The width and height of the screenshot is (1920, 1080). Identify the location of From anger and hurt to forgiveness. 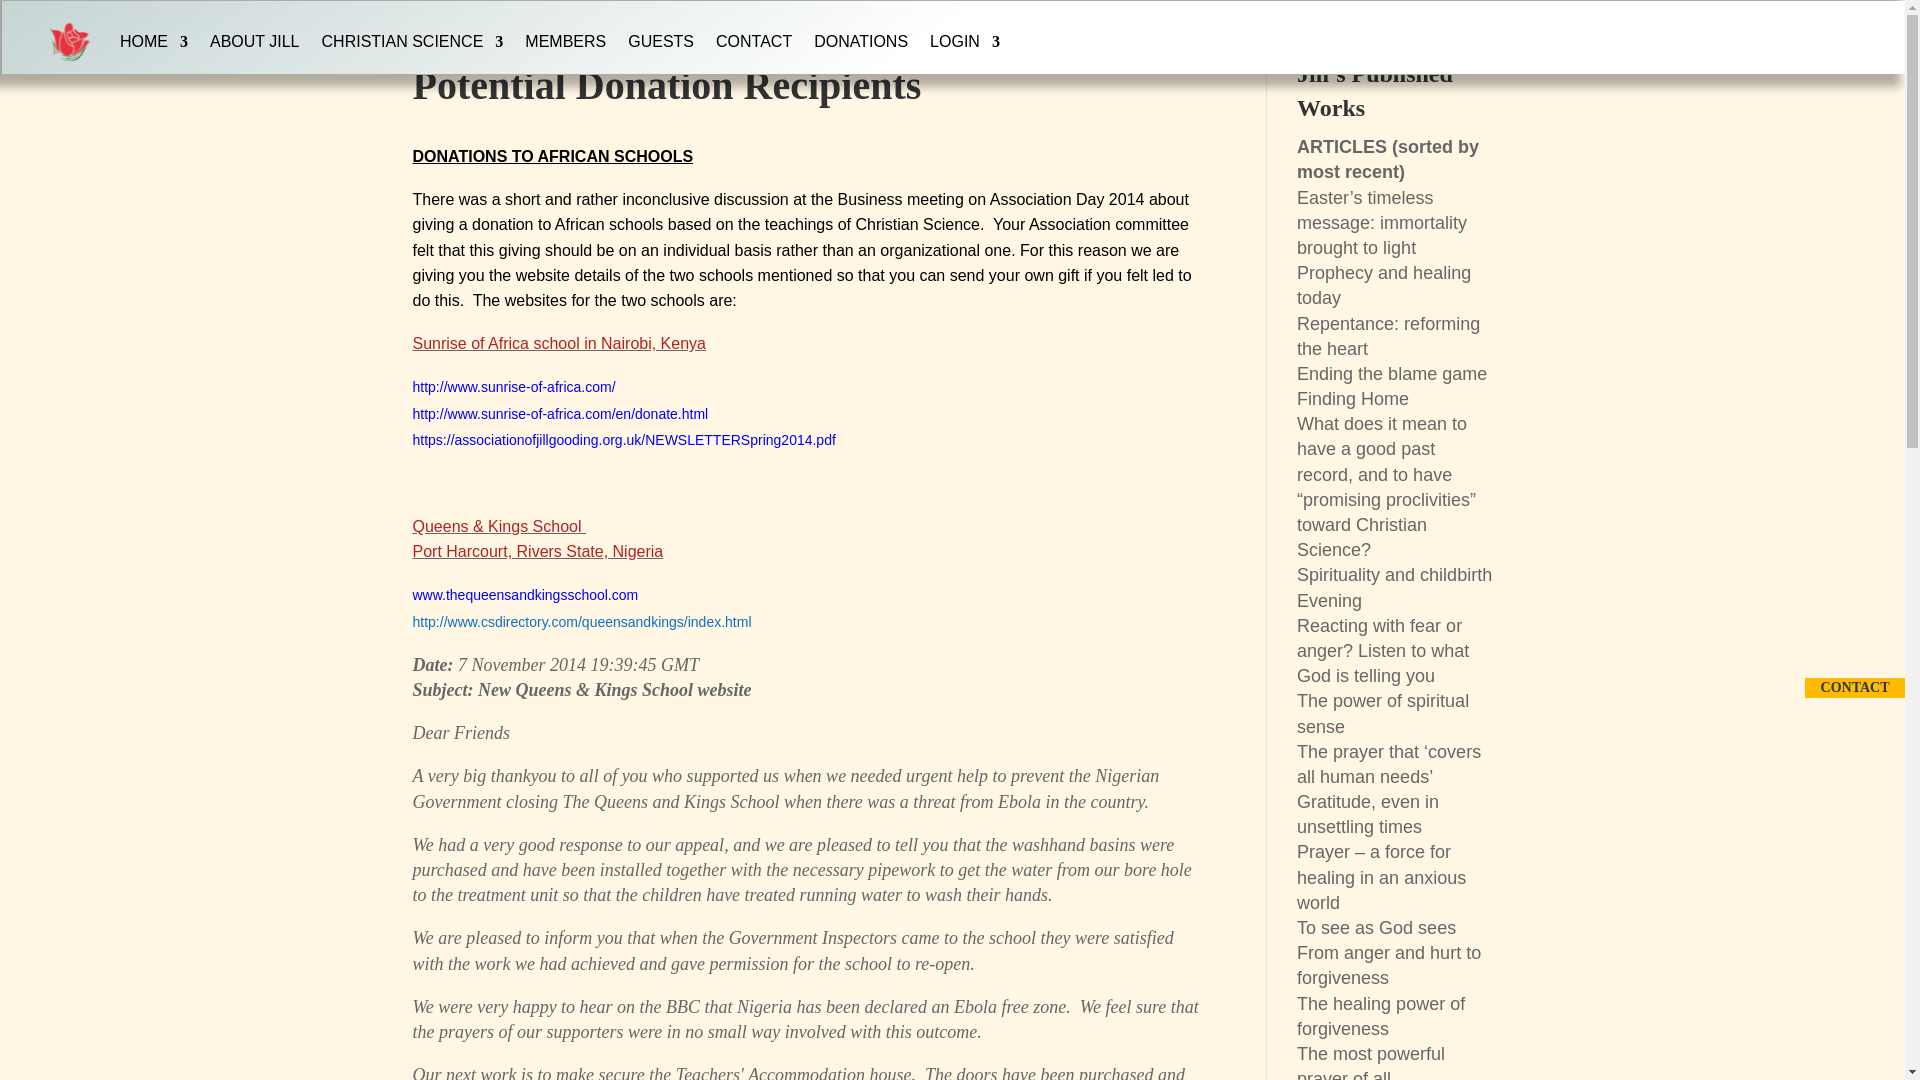
(1388, 965).